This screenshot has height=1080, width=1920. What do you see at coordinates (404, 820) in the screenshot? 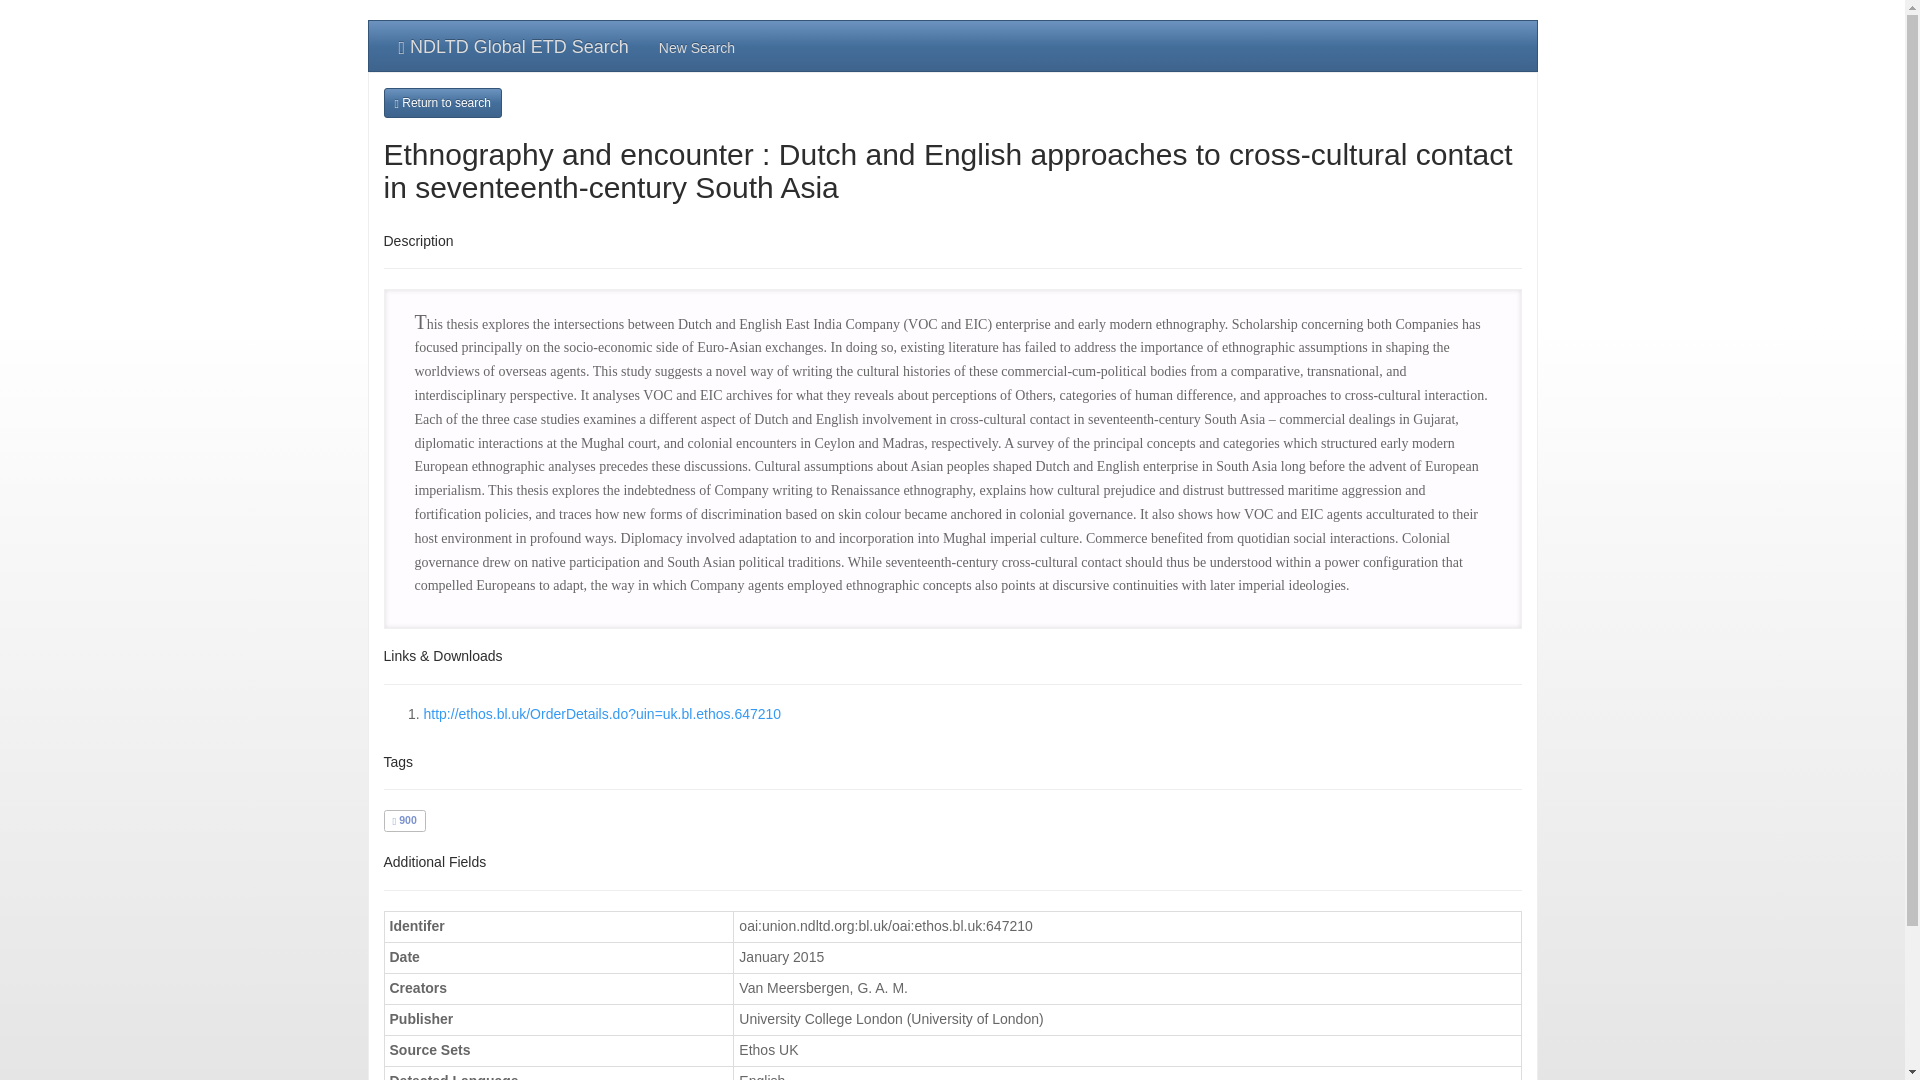
I see `900` at bounding box center [404, 820].